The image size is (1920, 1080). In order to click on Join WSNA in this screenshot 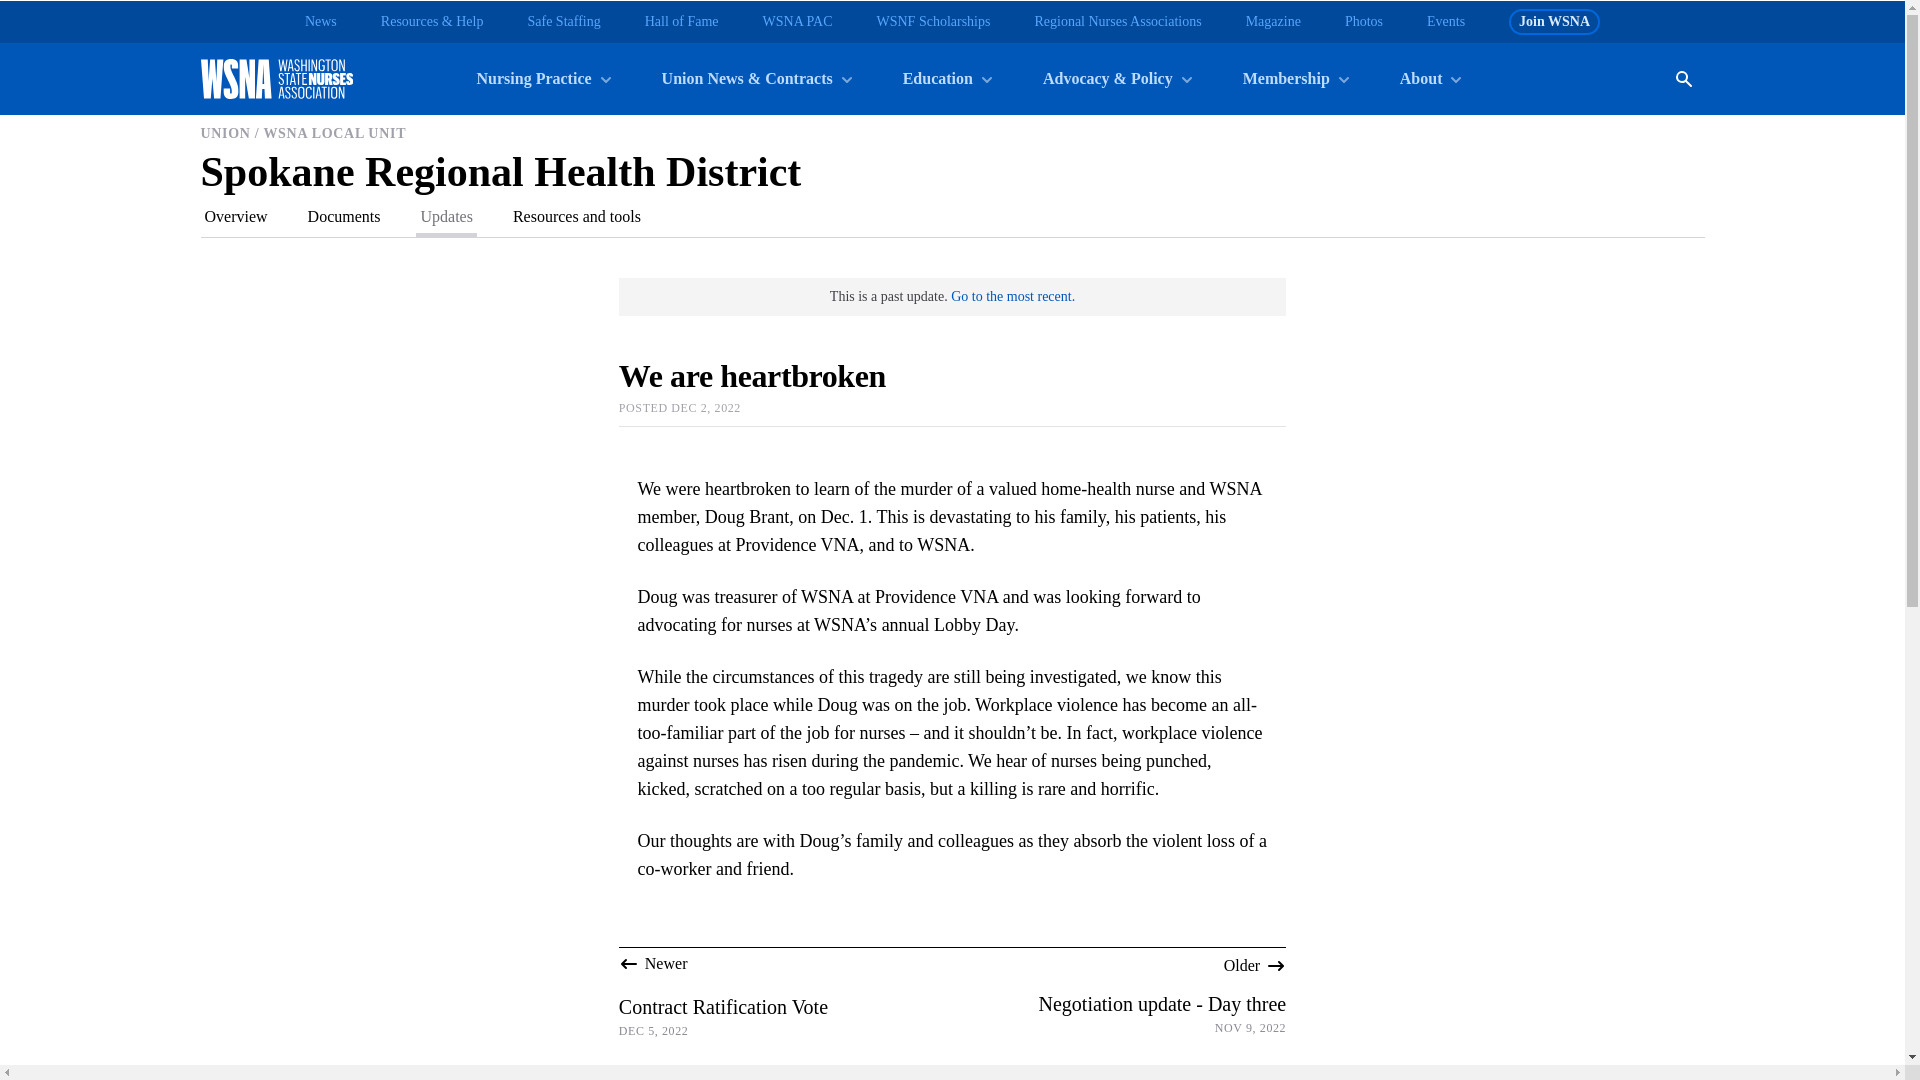, I will do `click(1554, 21)`.